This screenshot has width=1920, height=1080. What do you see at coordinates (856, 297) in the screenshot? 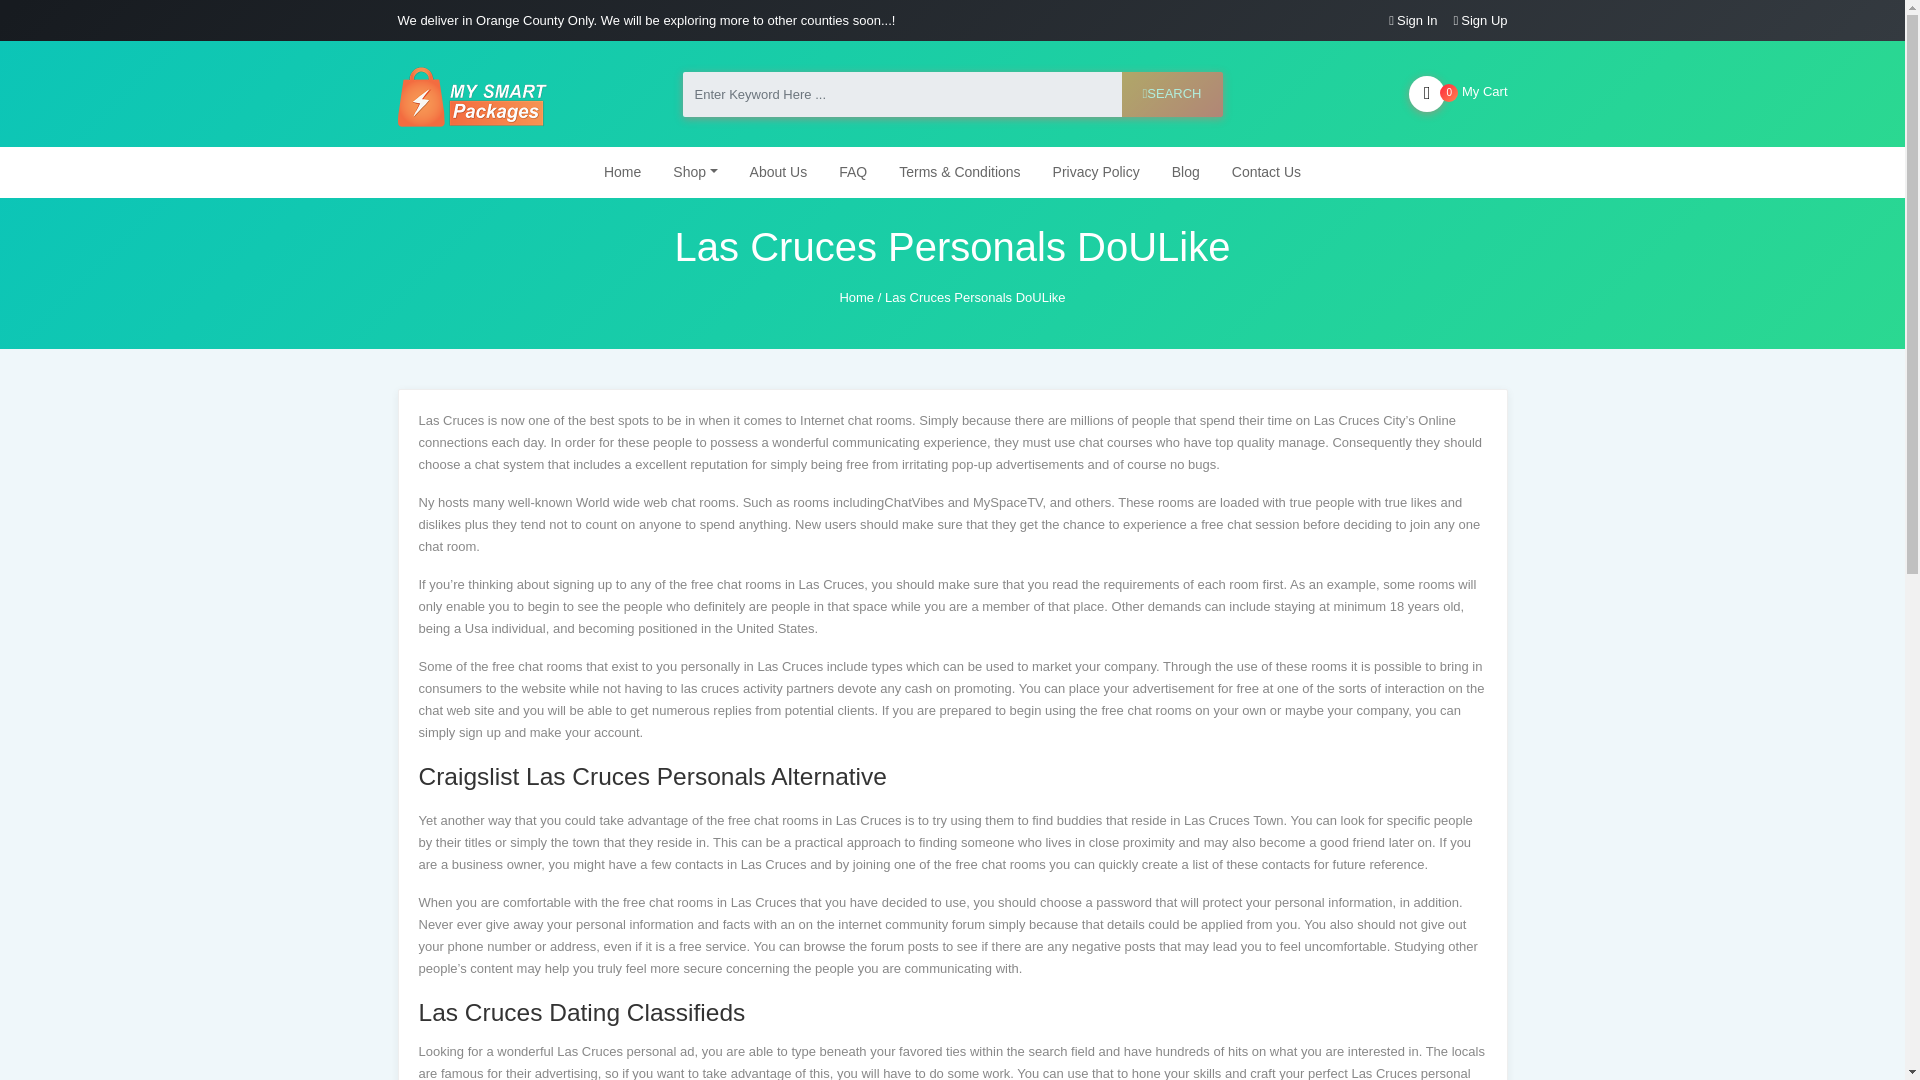
I see `Home` at bounding box center [856, 297].